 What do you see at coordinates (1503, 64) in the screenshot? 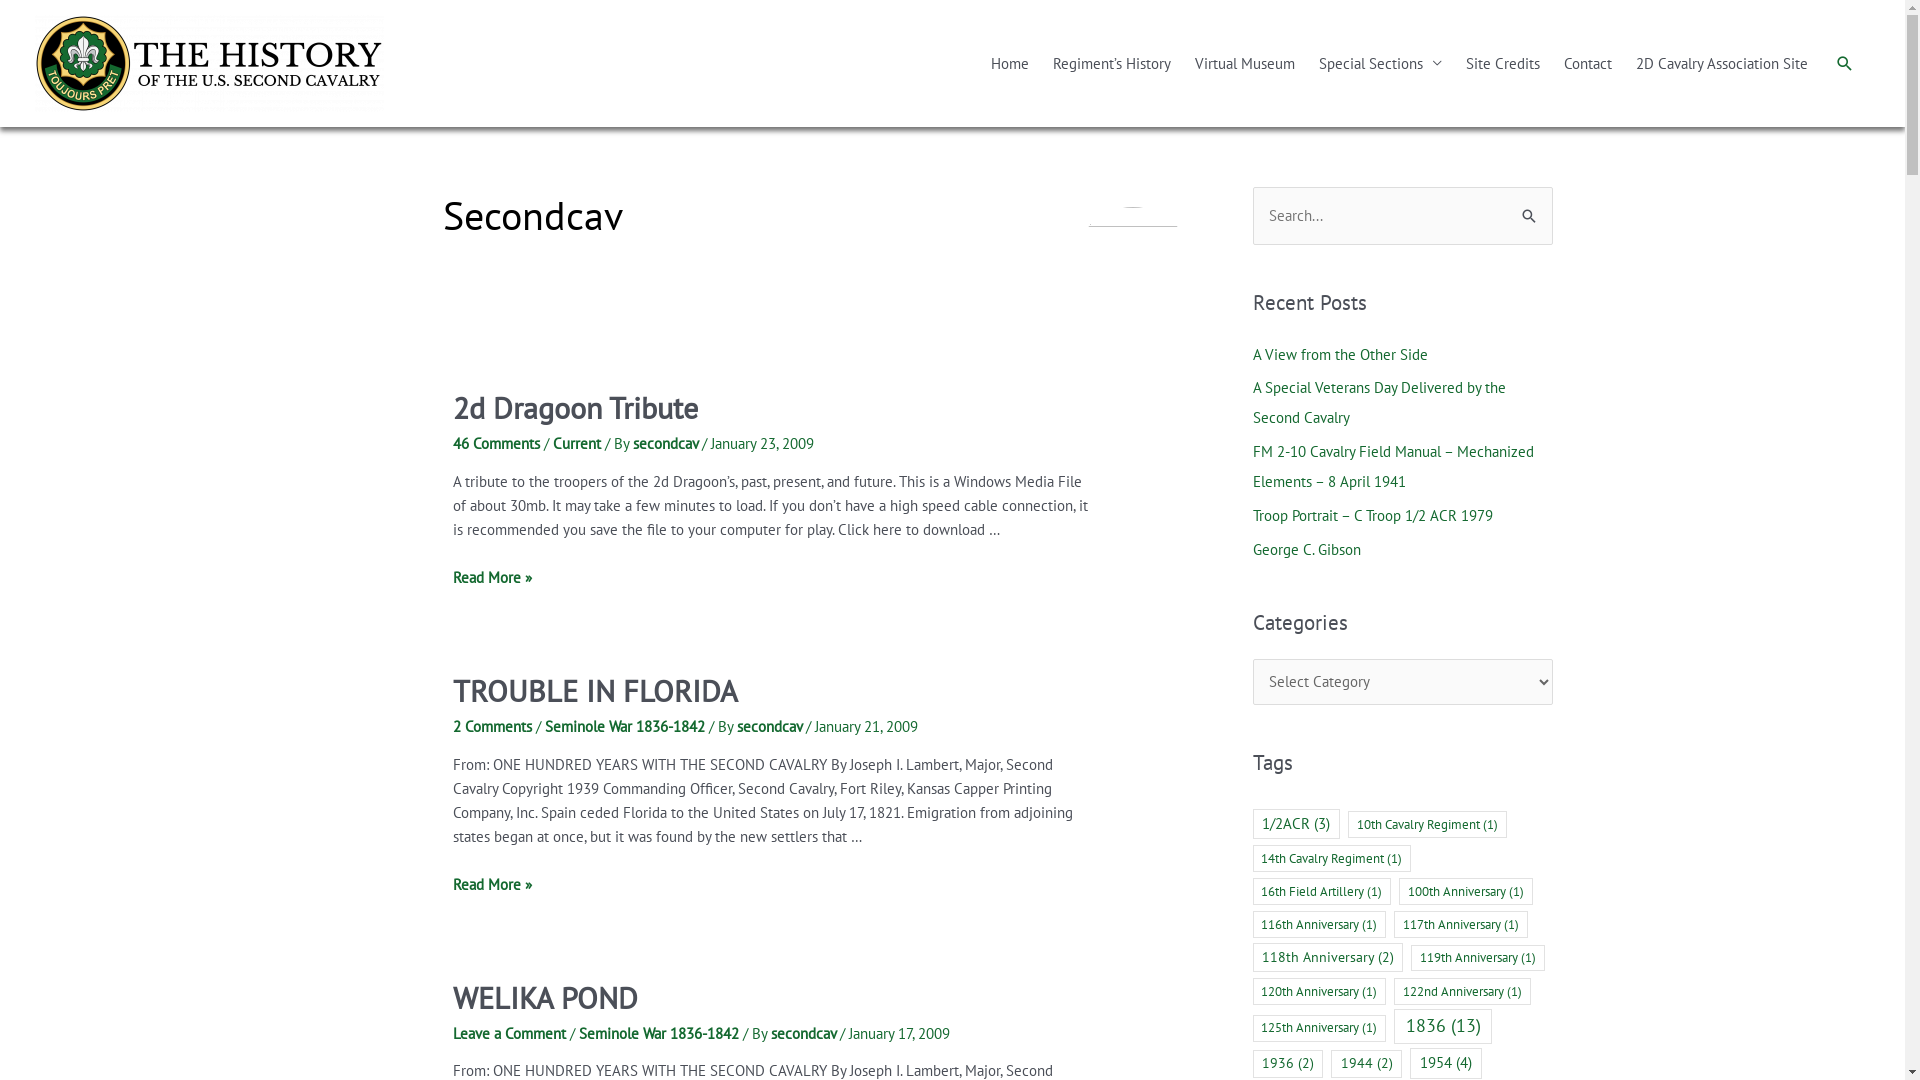
I see `Site Credits` at bounding box center [1503, 64].